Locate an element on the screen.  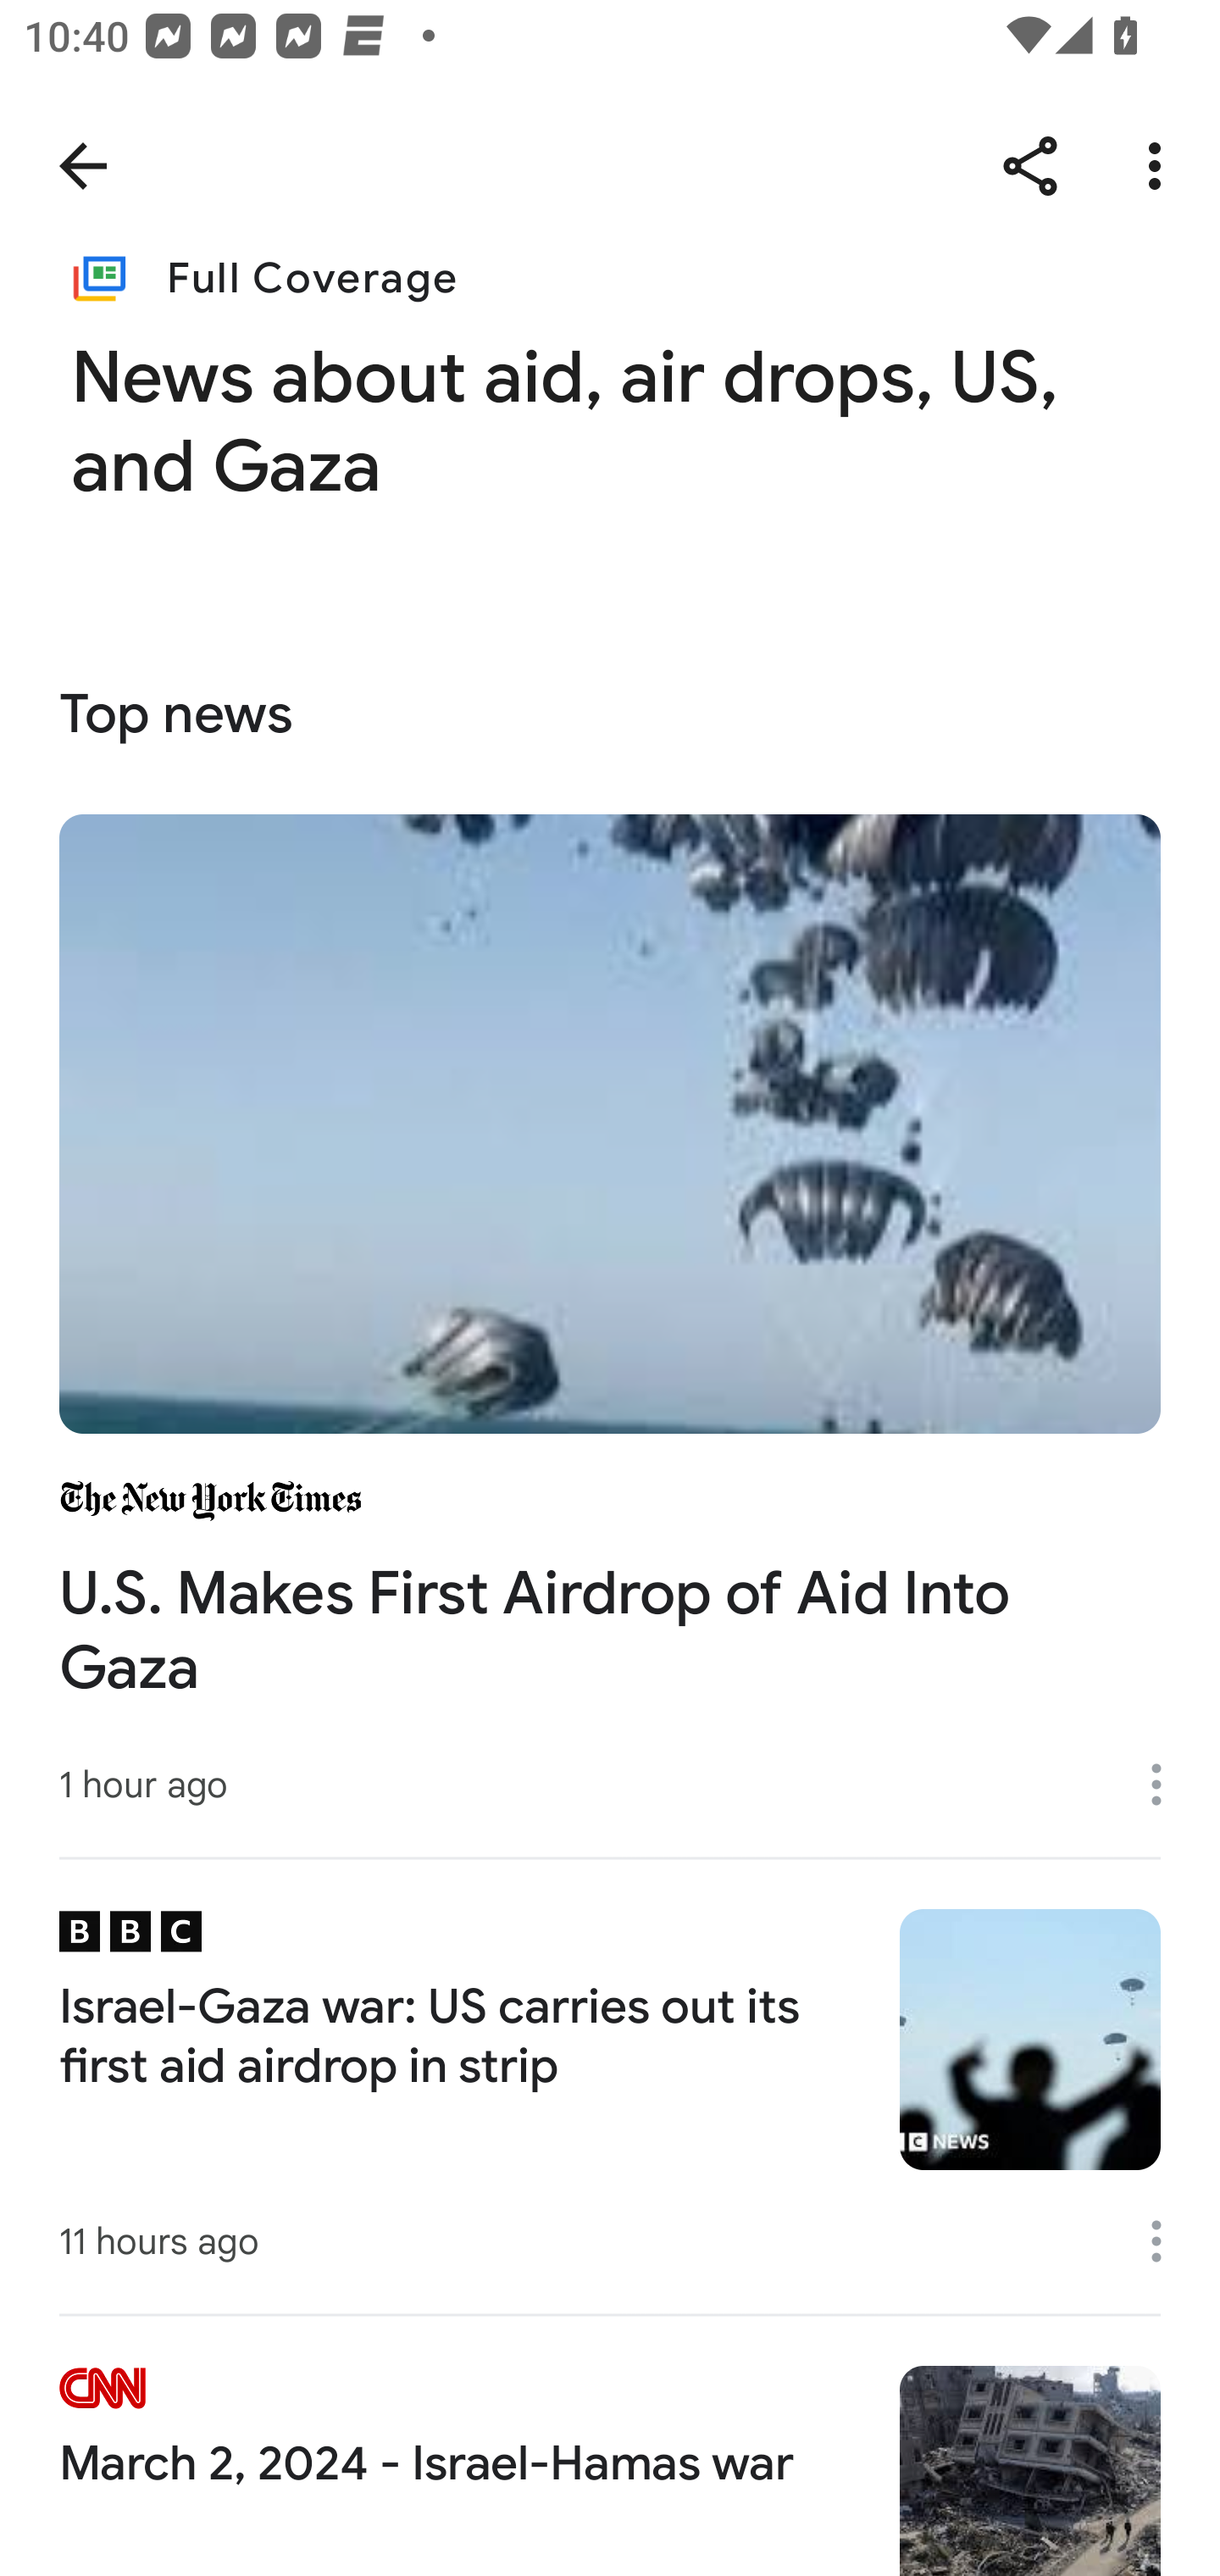
More options is located at coordinates (1167, 2240).